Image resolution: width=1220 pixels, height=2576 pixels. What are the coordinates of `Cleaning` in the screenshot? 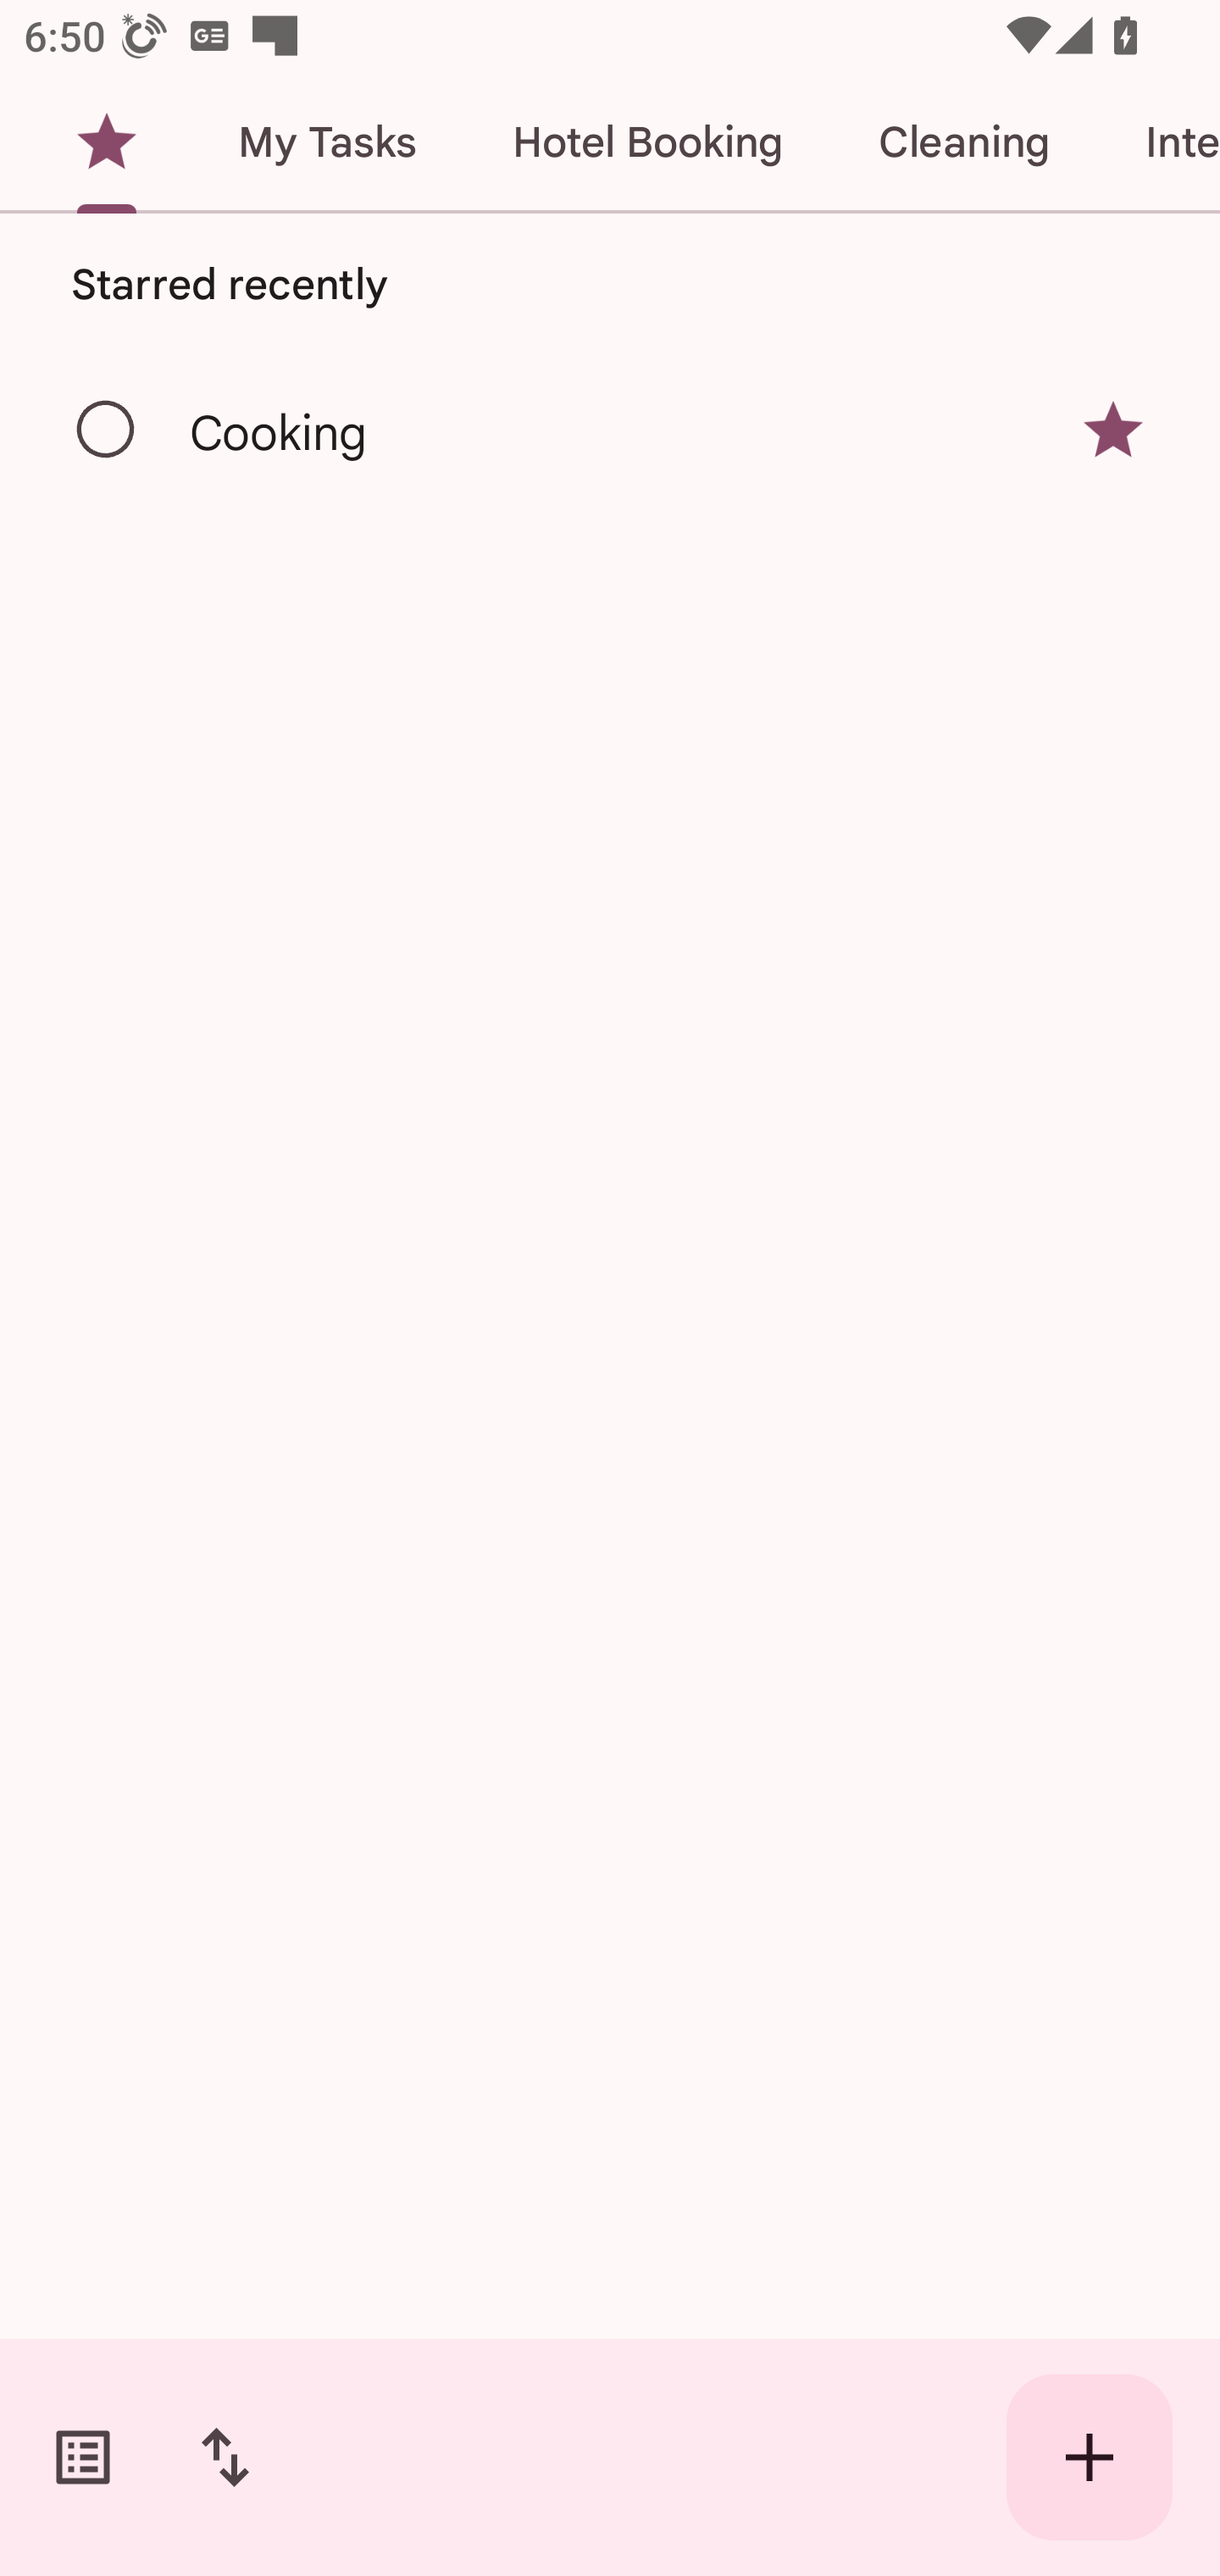 It's located at (963, 142).